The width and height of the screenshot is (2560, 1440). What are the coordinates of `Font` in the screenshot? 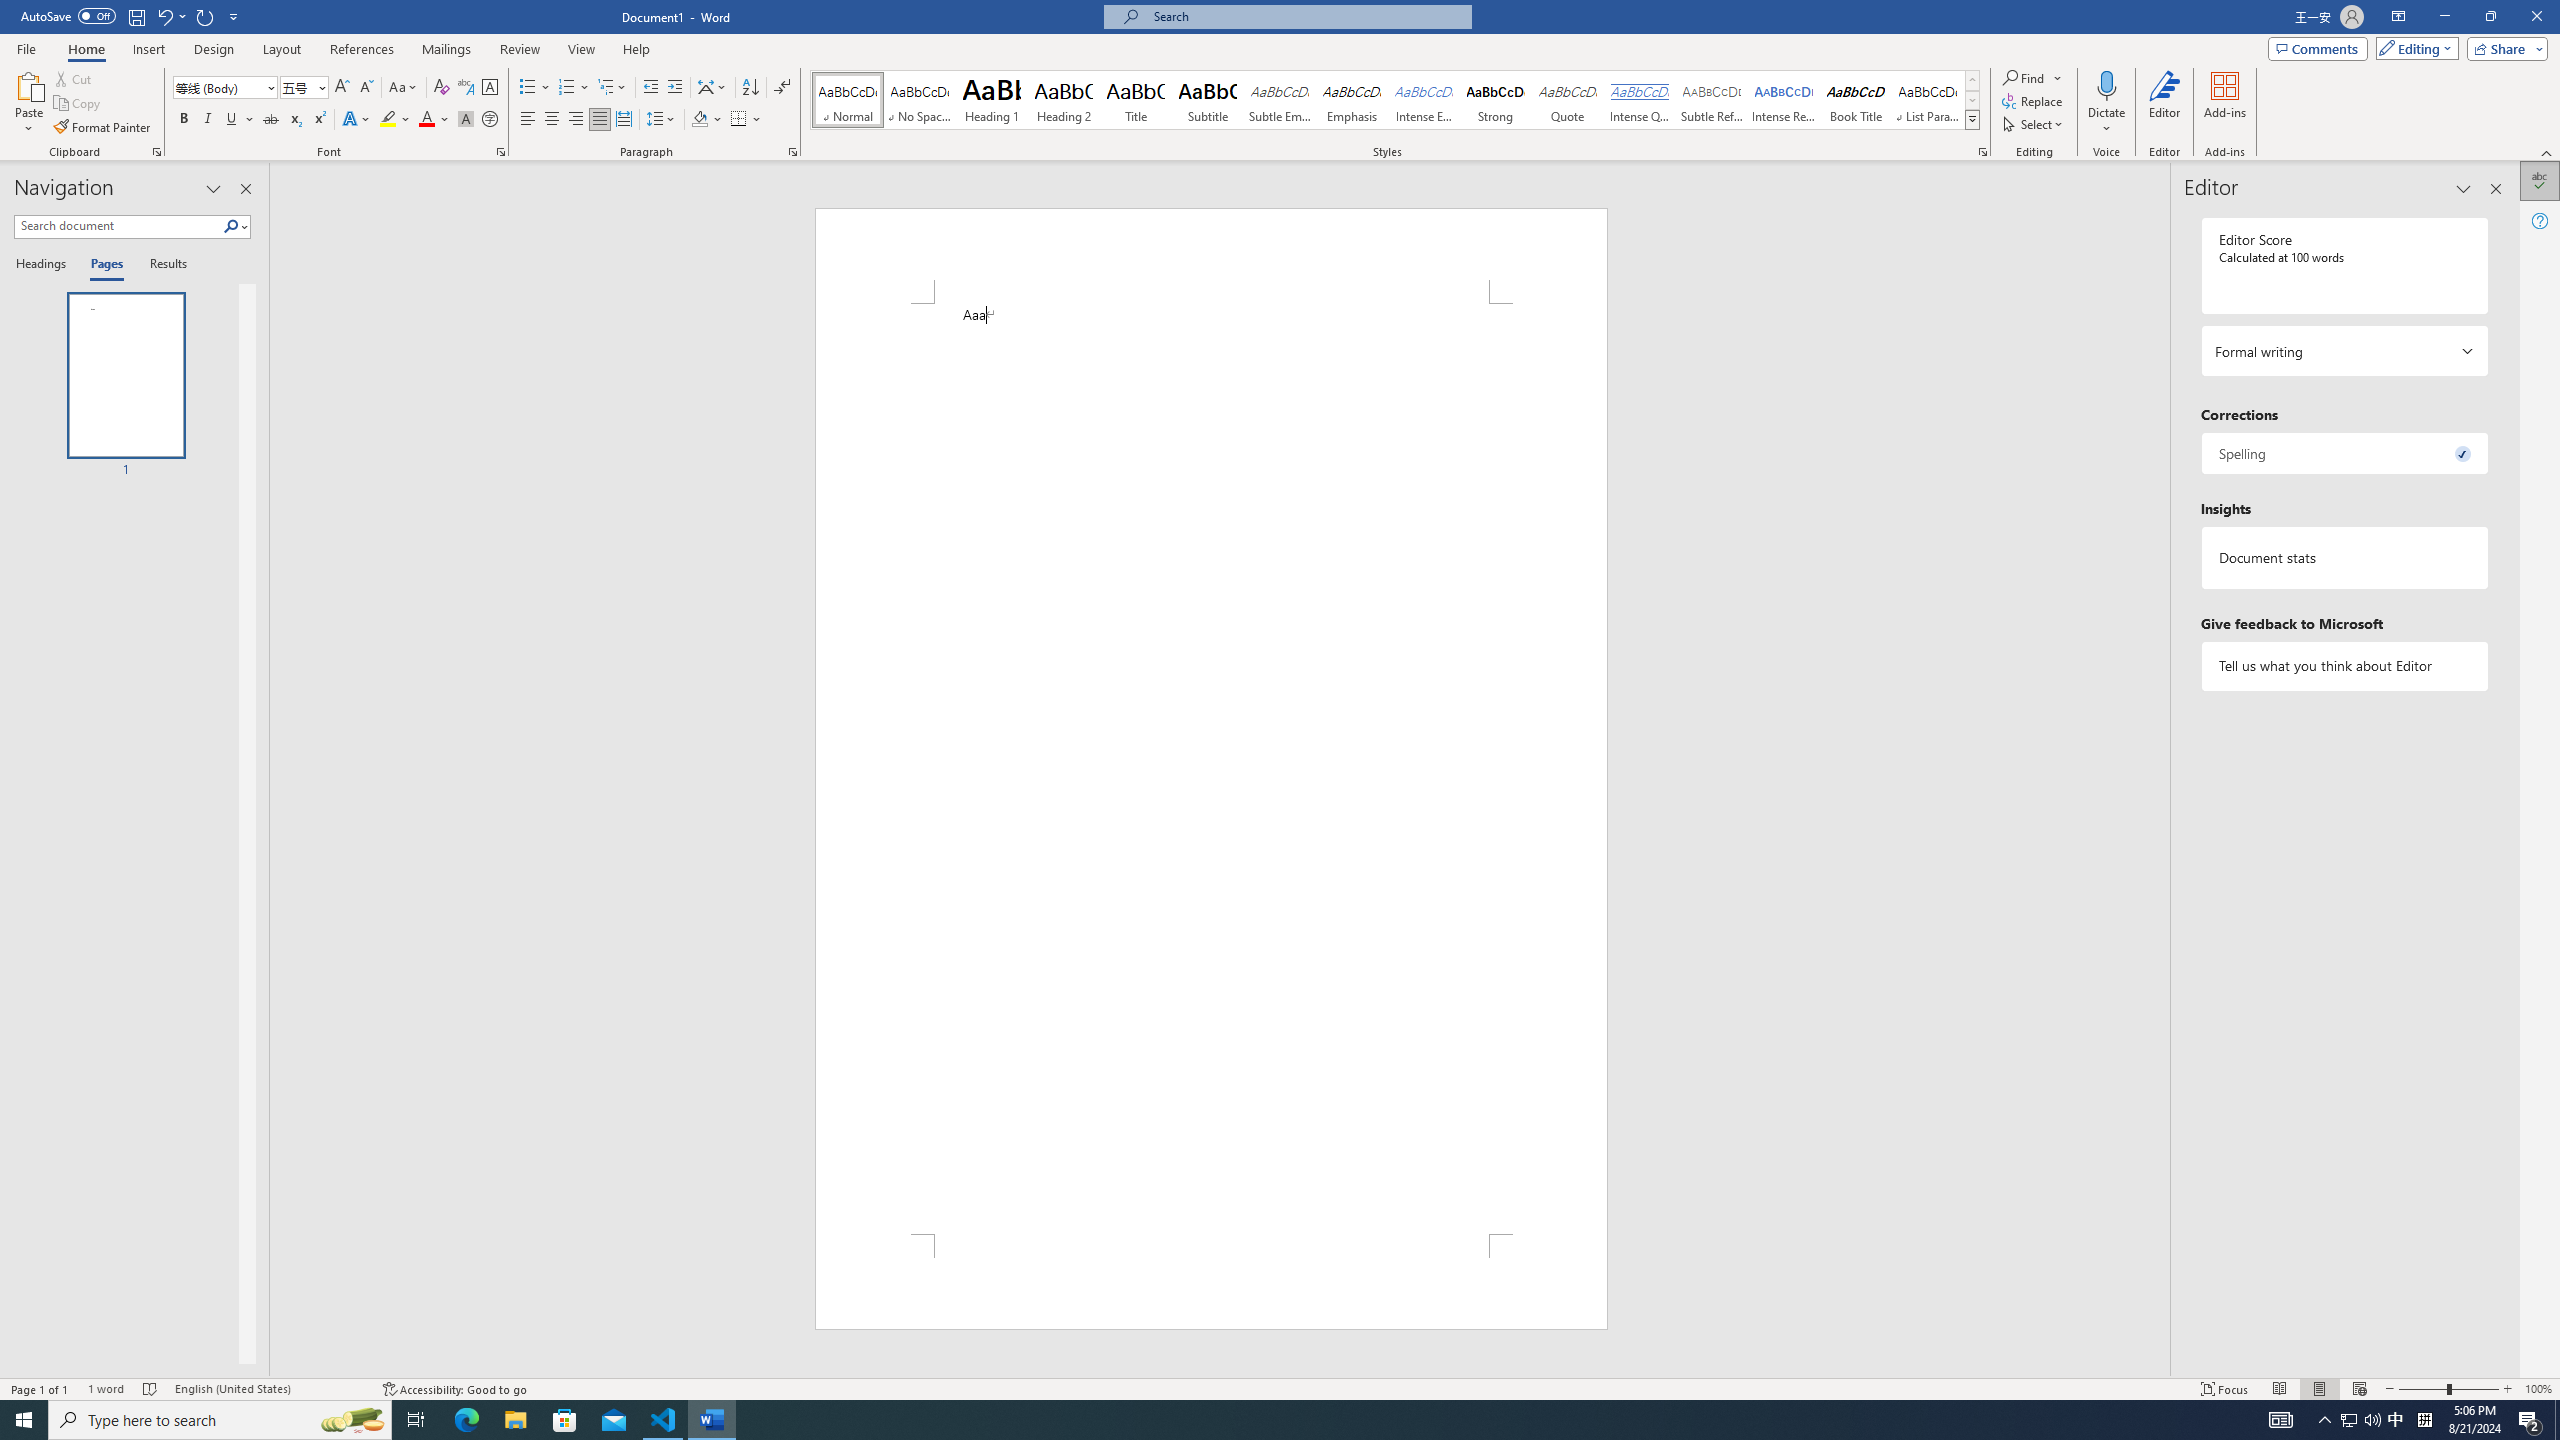 It's located at (218, 86).